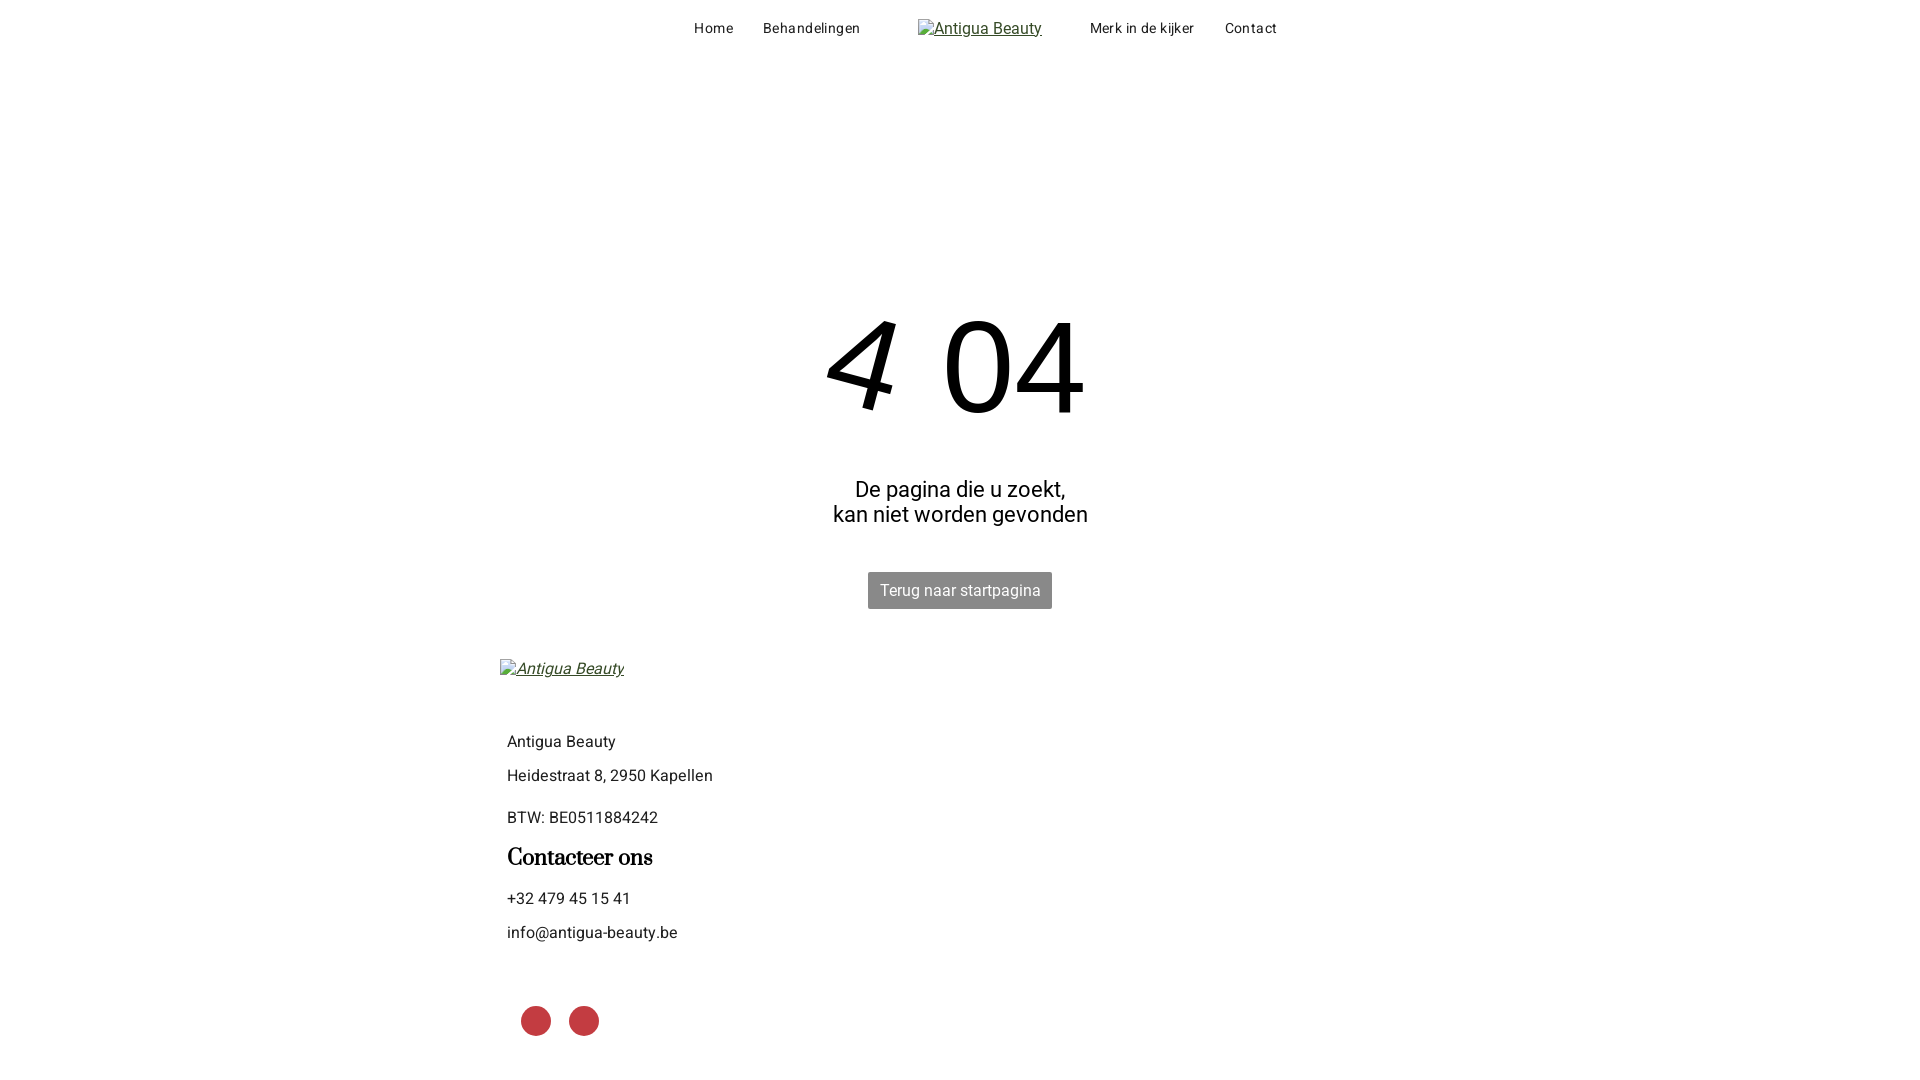 Image resolution: width=1920 pixels, height=1080 pixels. Describe the element at coordinates (610, 776) in the screenshot. I see `Heidestraat 8, 2950 Kapellen` at that location.